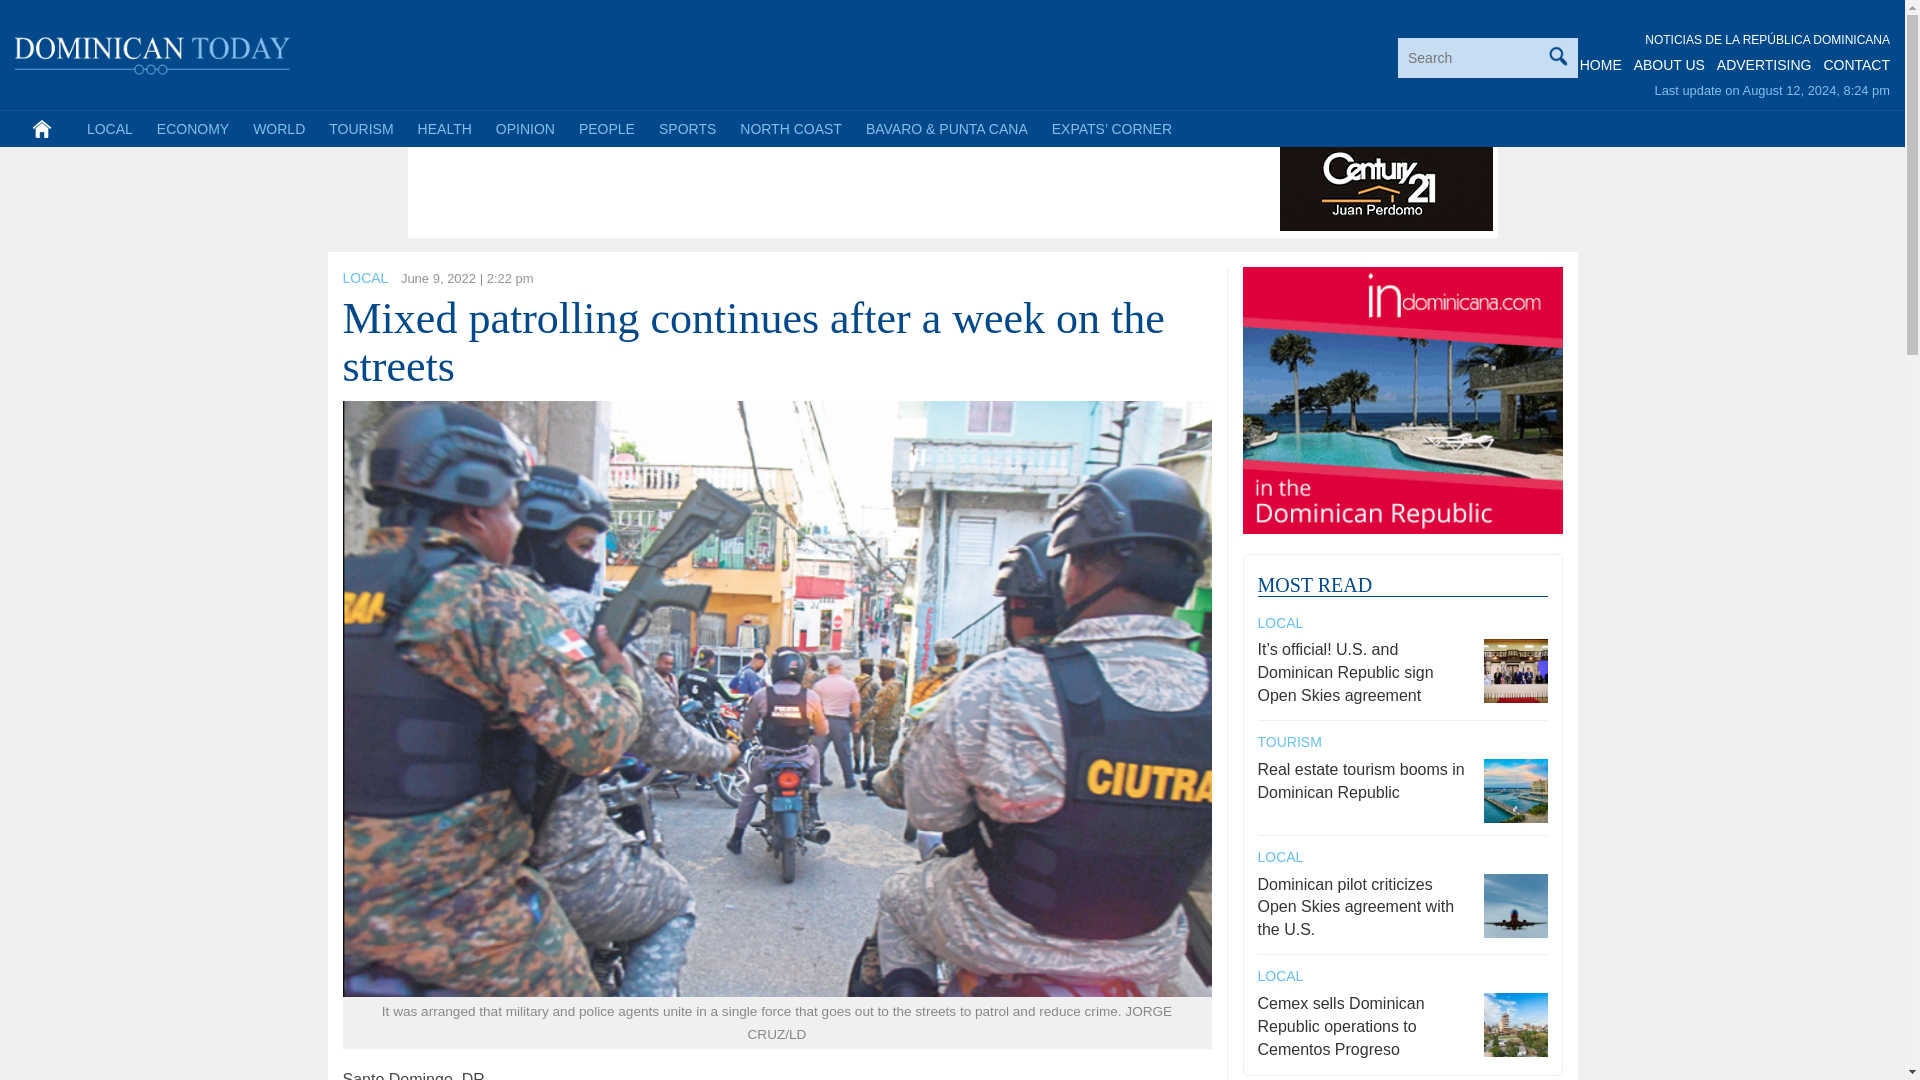 The width and height of the screenshot is (1920, 1080). I want to click on SPORTS, so click(687, 128).